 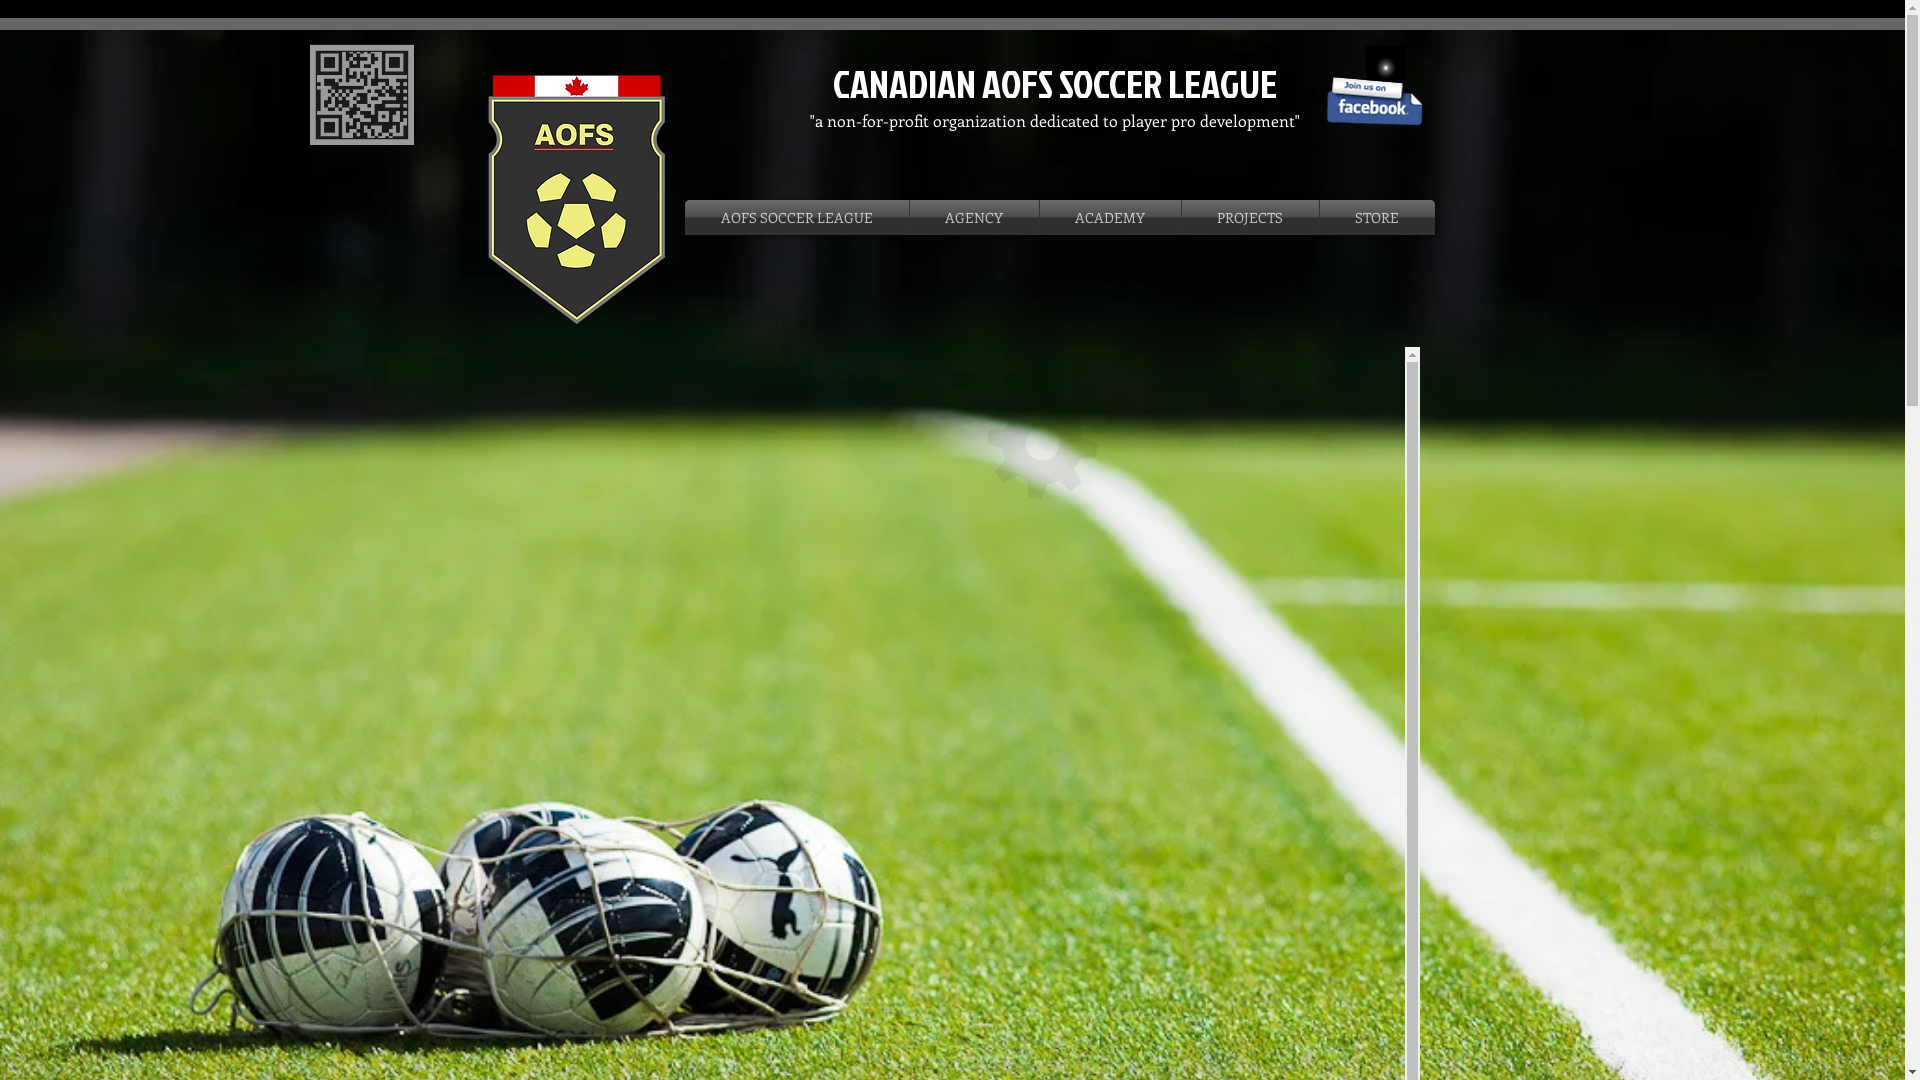 I want to click on newaofslogo77s_edited.png, so click(x=576, y=198).